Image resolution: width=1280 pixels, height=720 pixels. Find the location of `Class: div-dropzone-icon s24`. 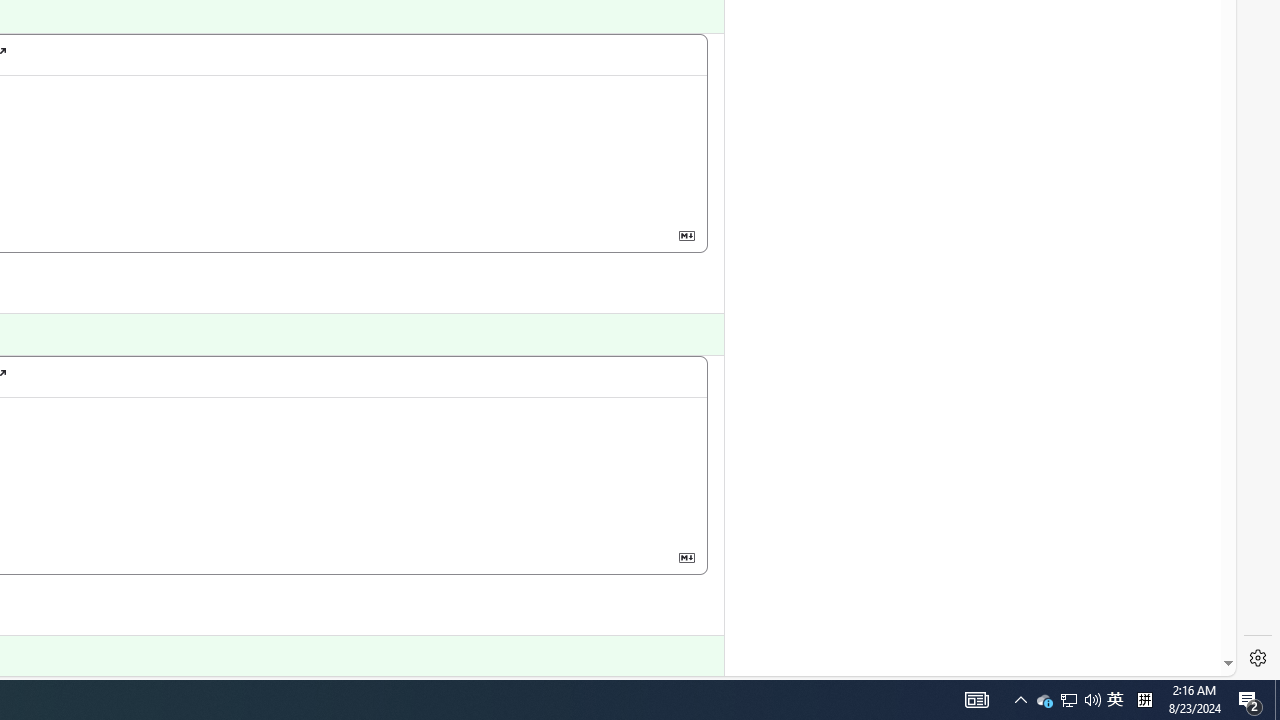

Class: div-dropzone-icon s24 is located at coordinates (97, 470).